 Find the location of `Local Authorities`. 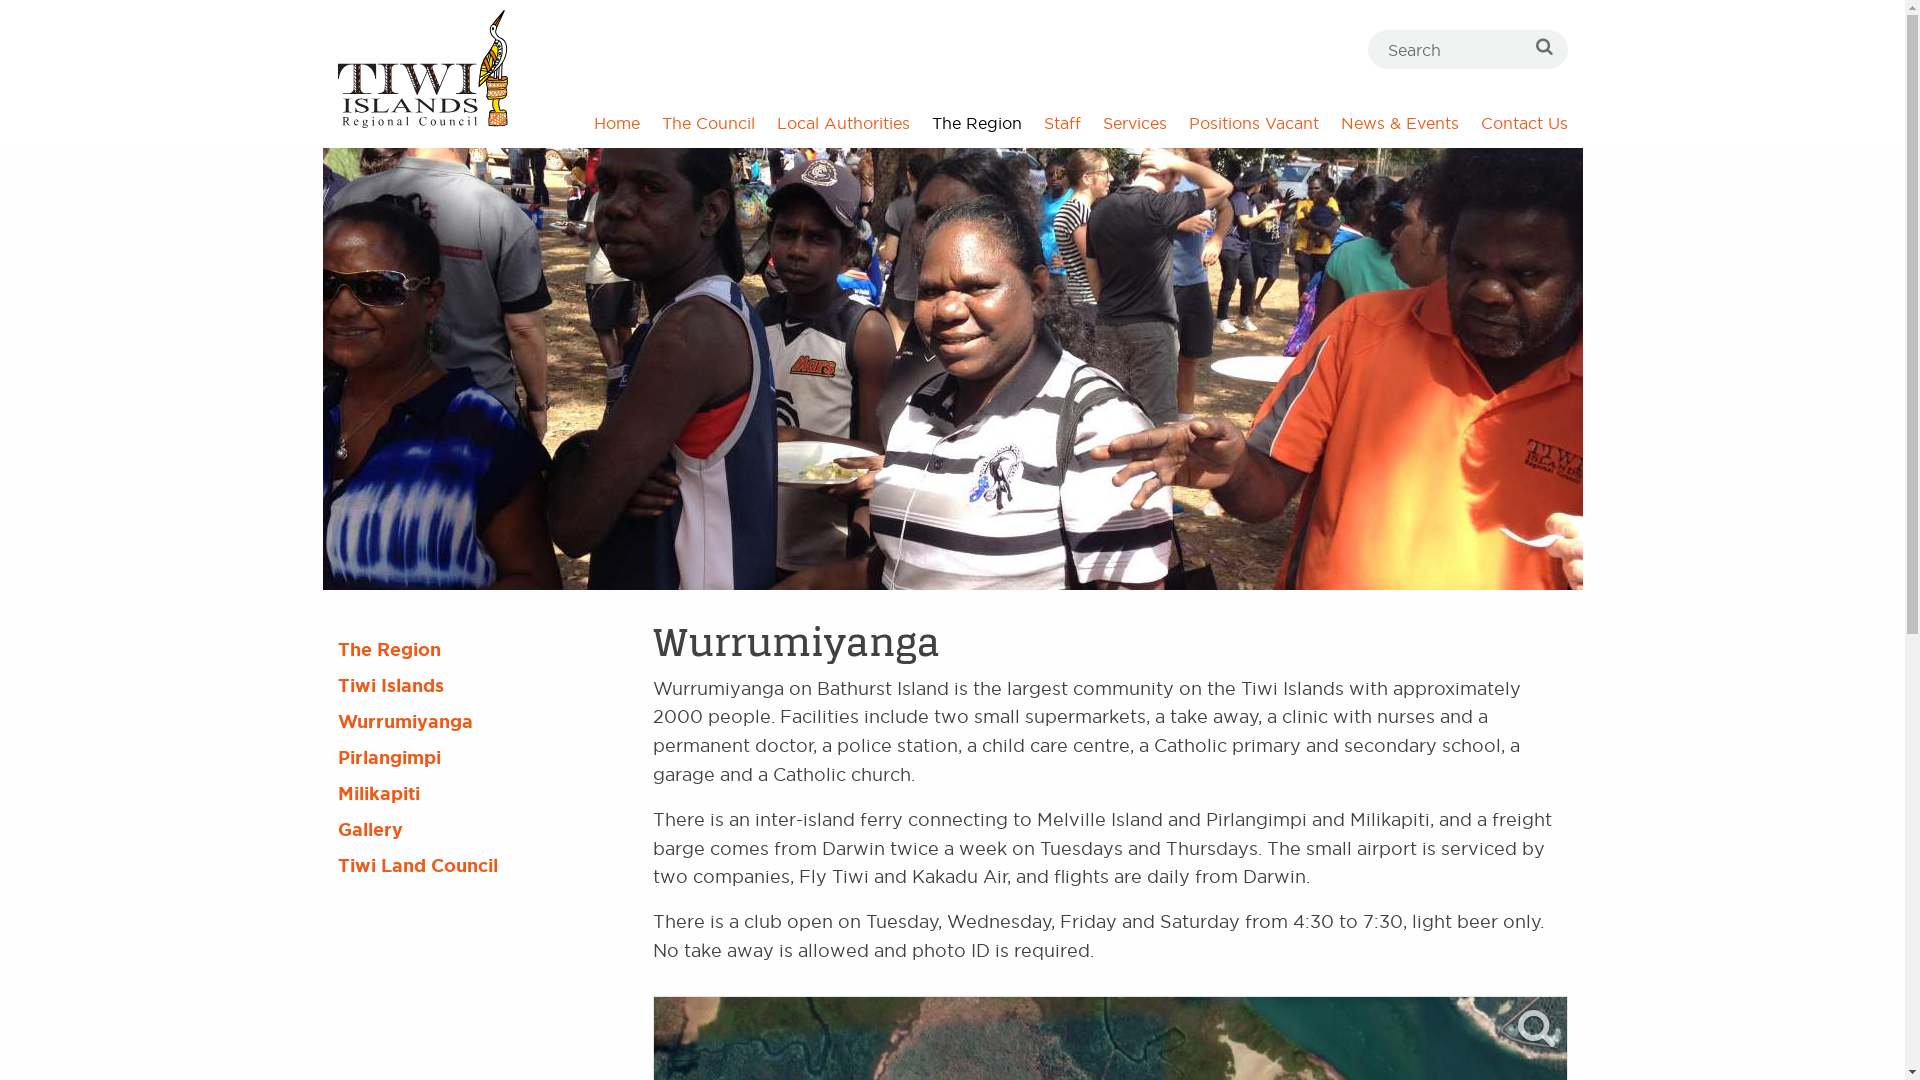

Local Authorities is located at coordinates (844, 124).